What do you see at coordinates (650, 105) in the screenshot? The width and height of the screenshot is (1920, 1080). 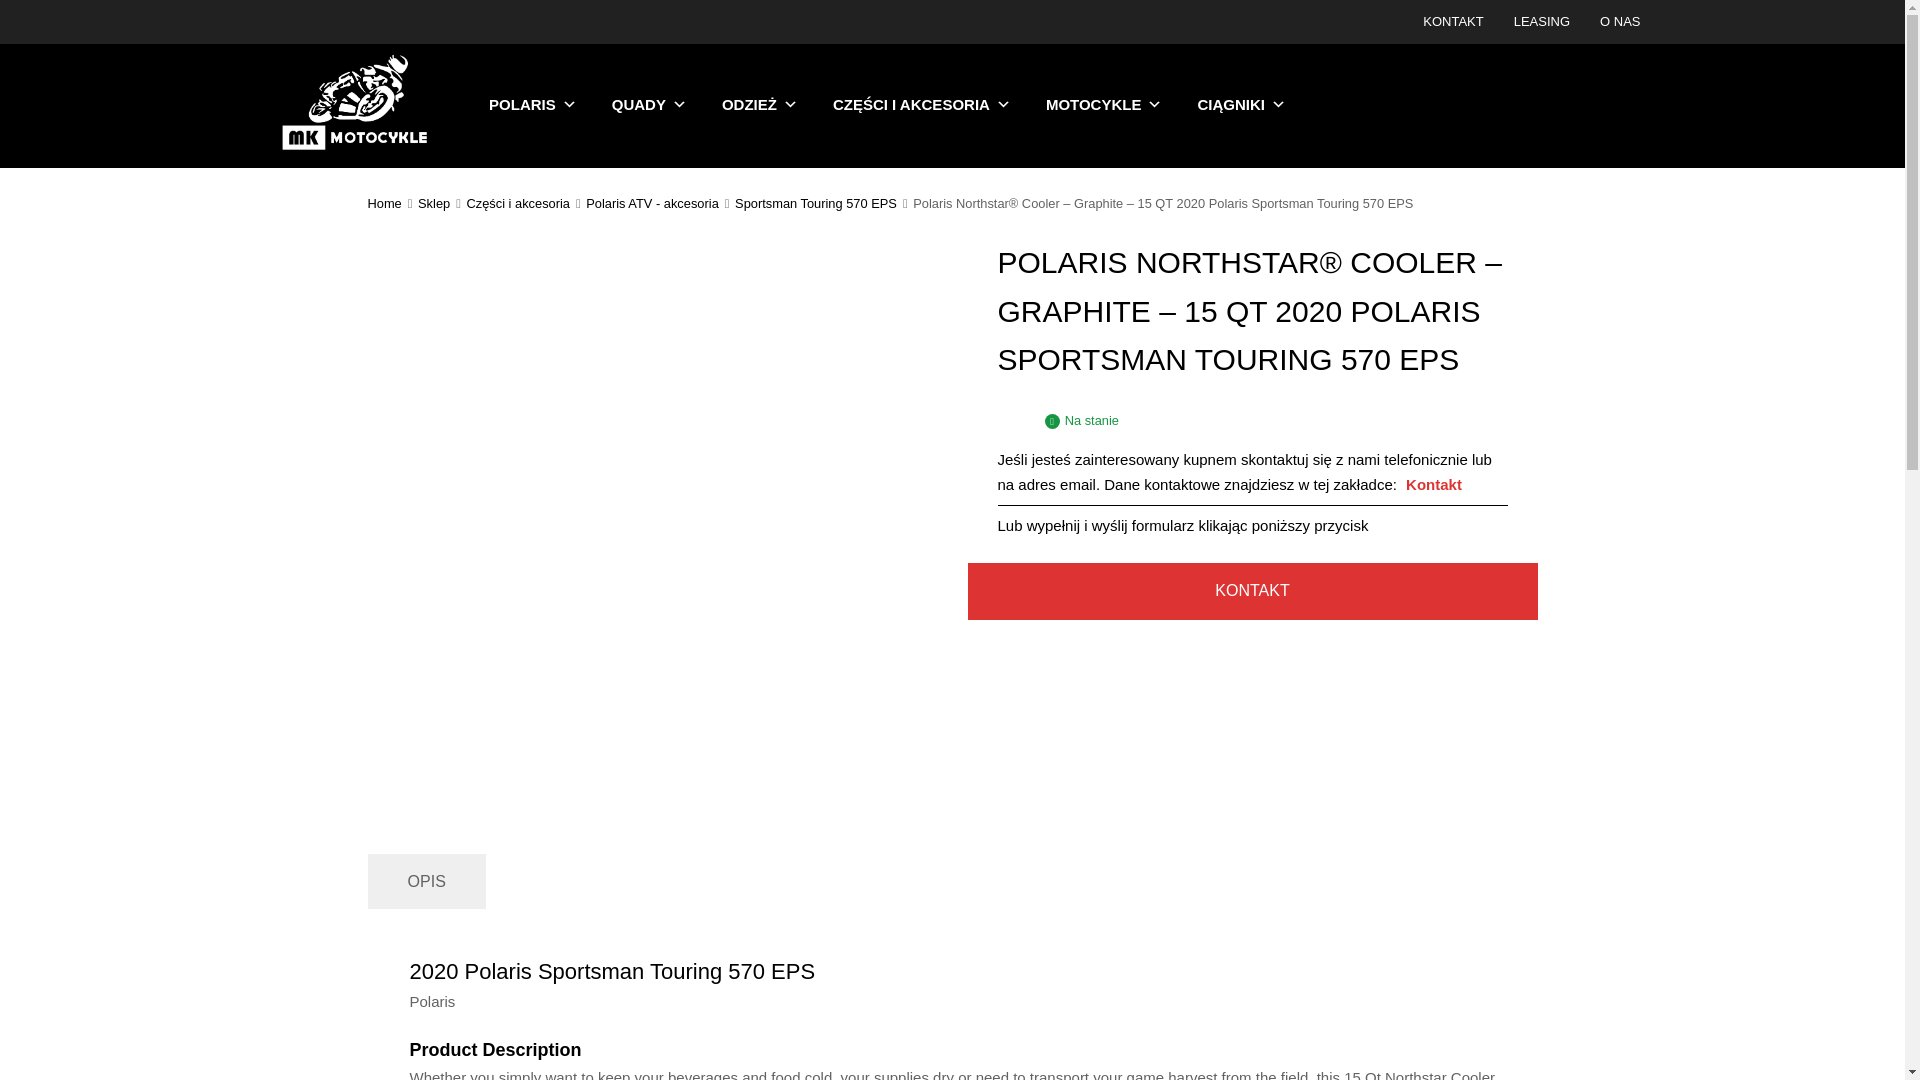 I see `QUADY` at bounding box center [650, 105].